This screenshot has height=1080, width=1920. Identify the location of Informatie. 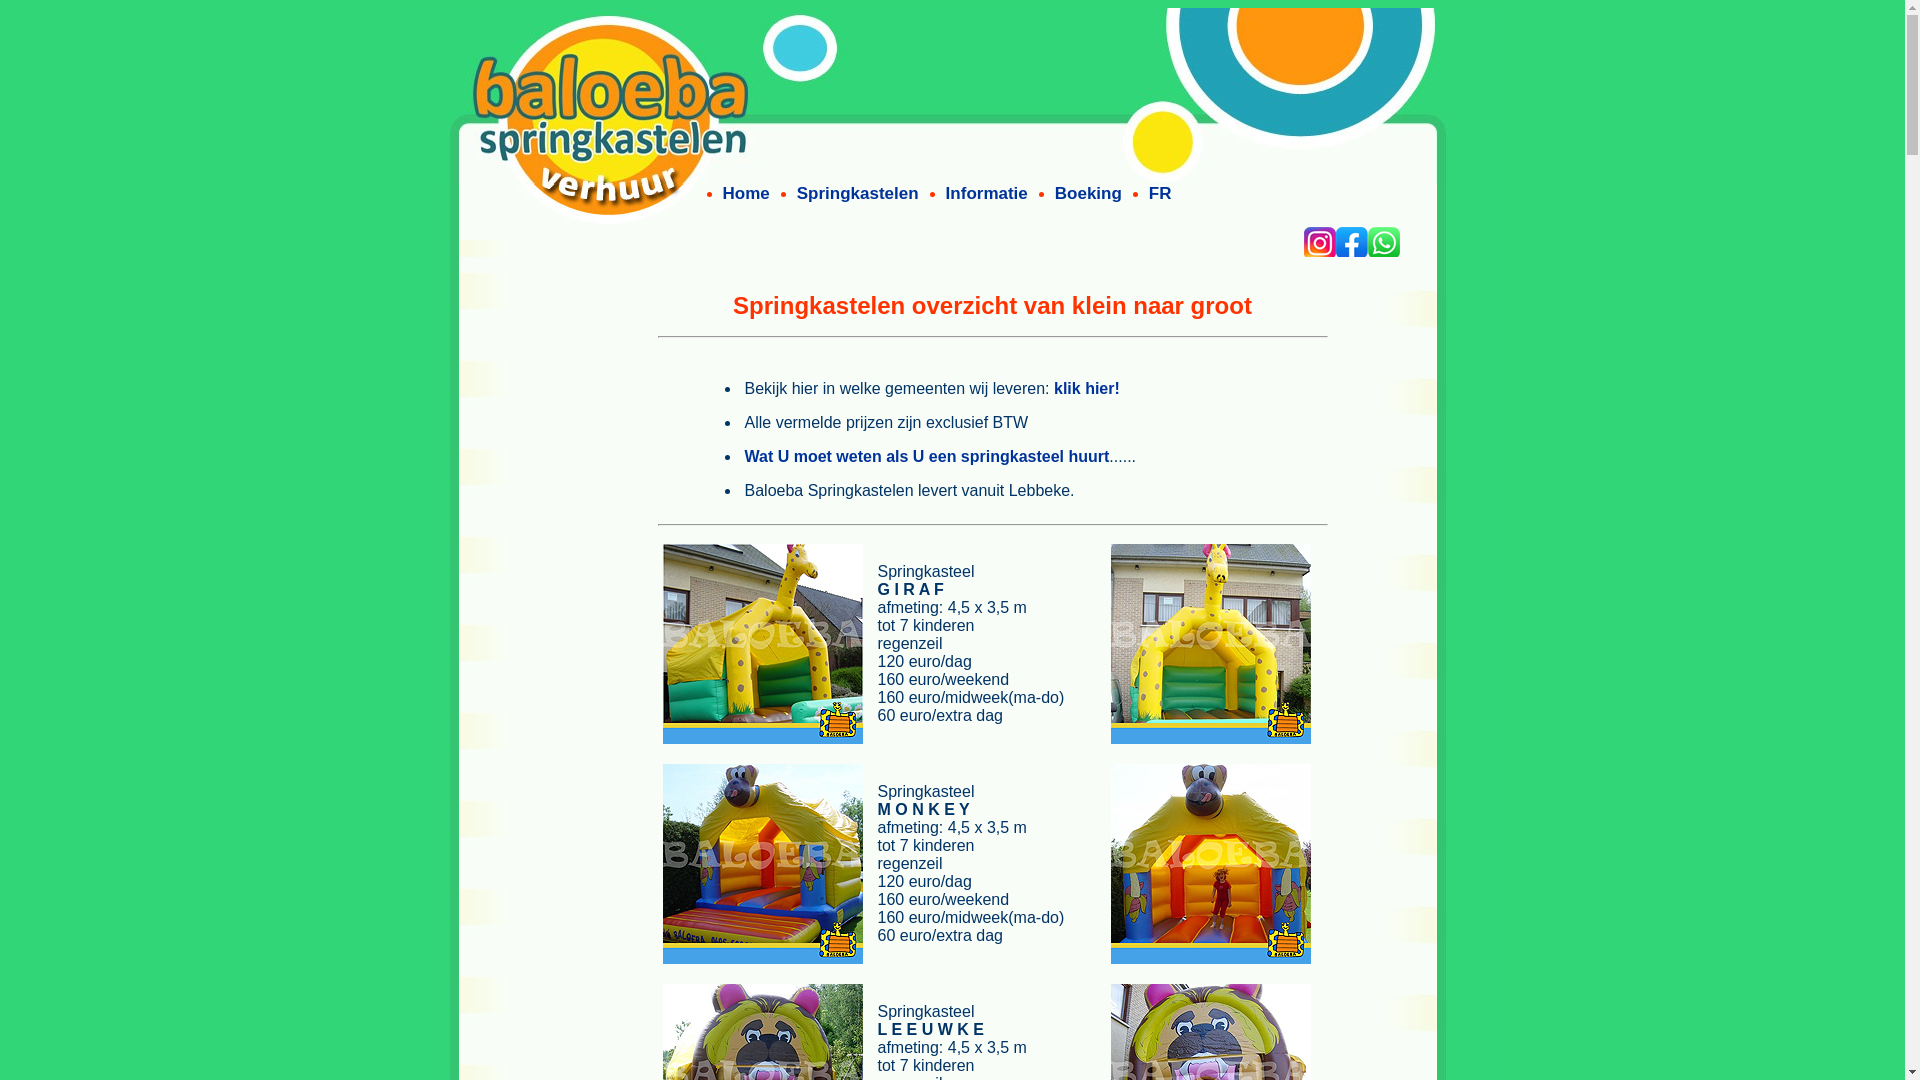
(987, 194).